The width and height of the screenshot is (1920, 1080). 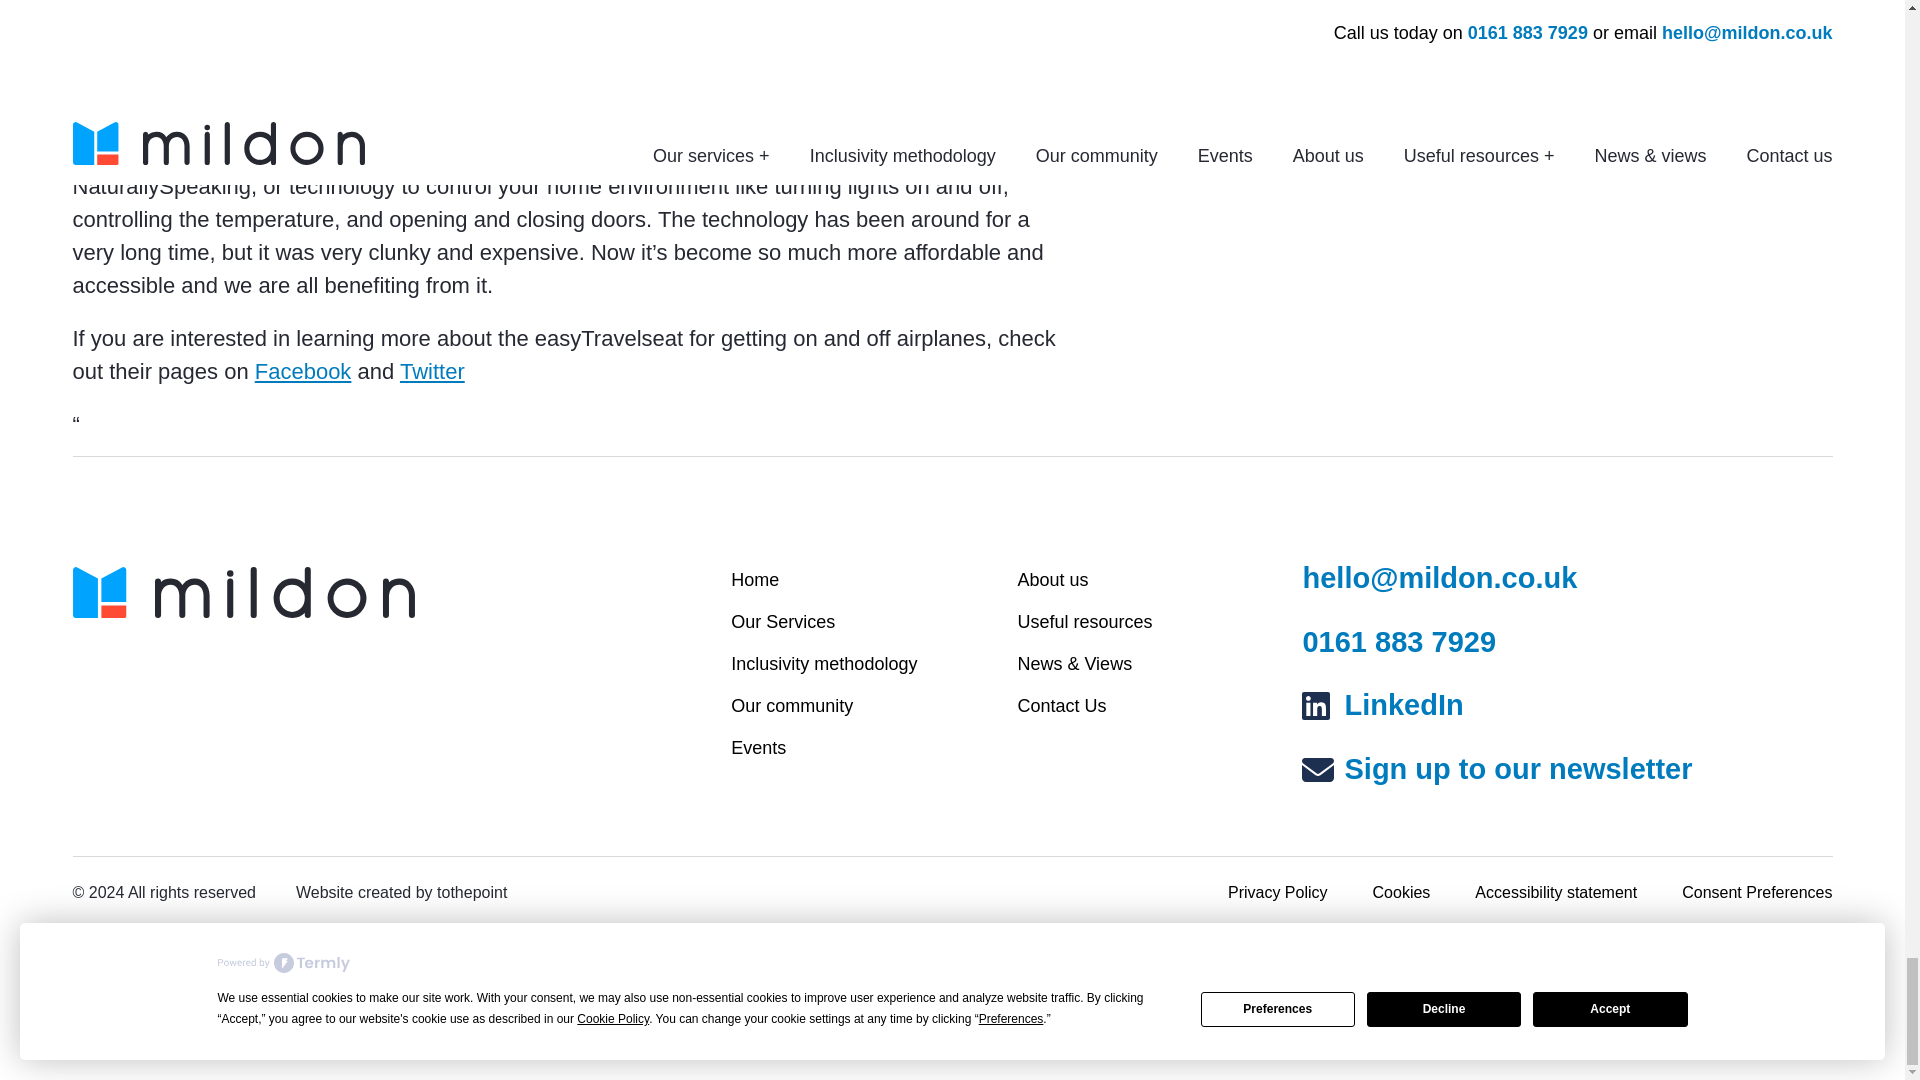 I want to click on Home, so click(x=755, y=580).